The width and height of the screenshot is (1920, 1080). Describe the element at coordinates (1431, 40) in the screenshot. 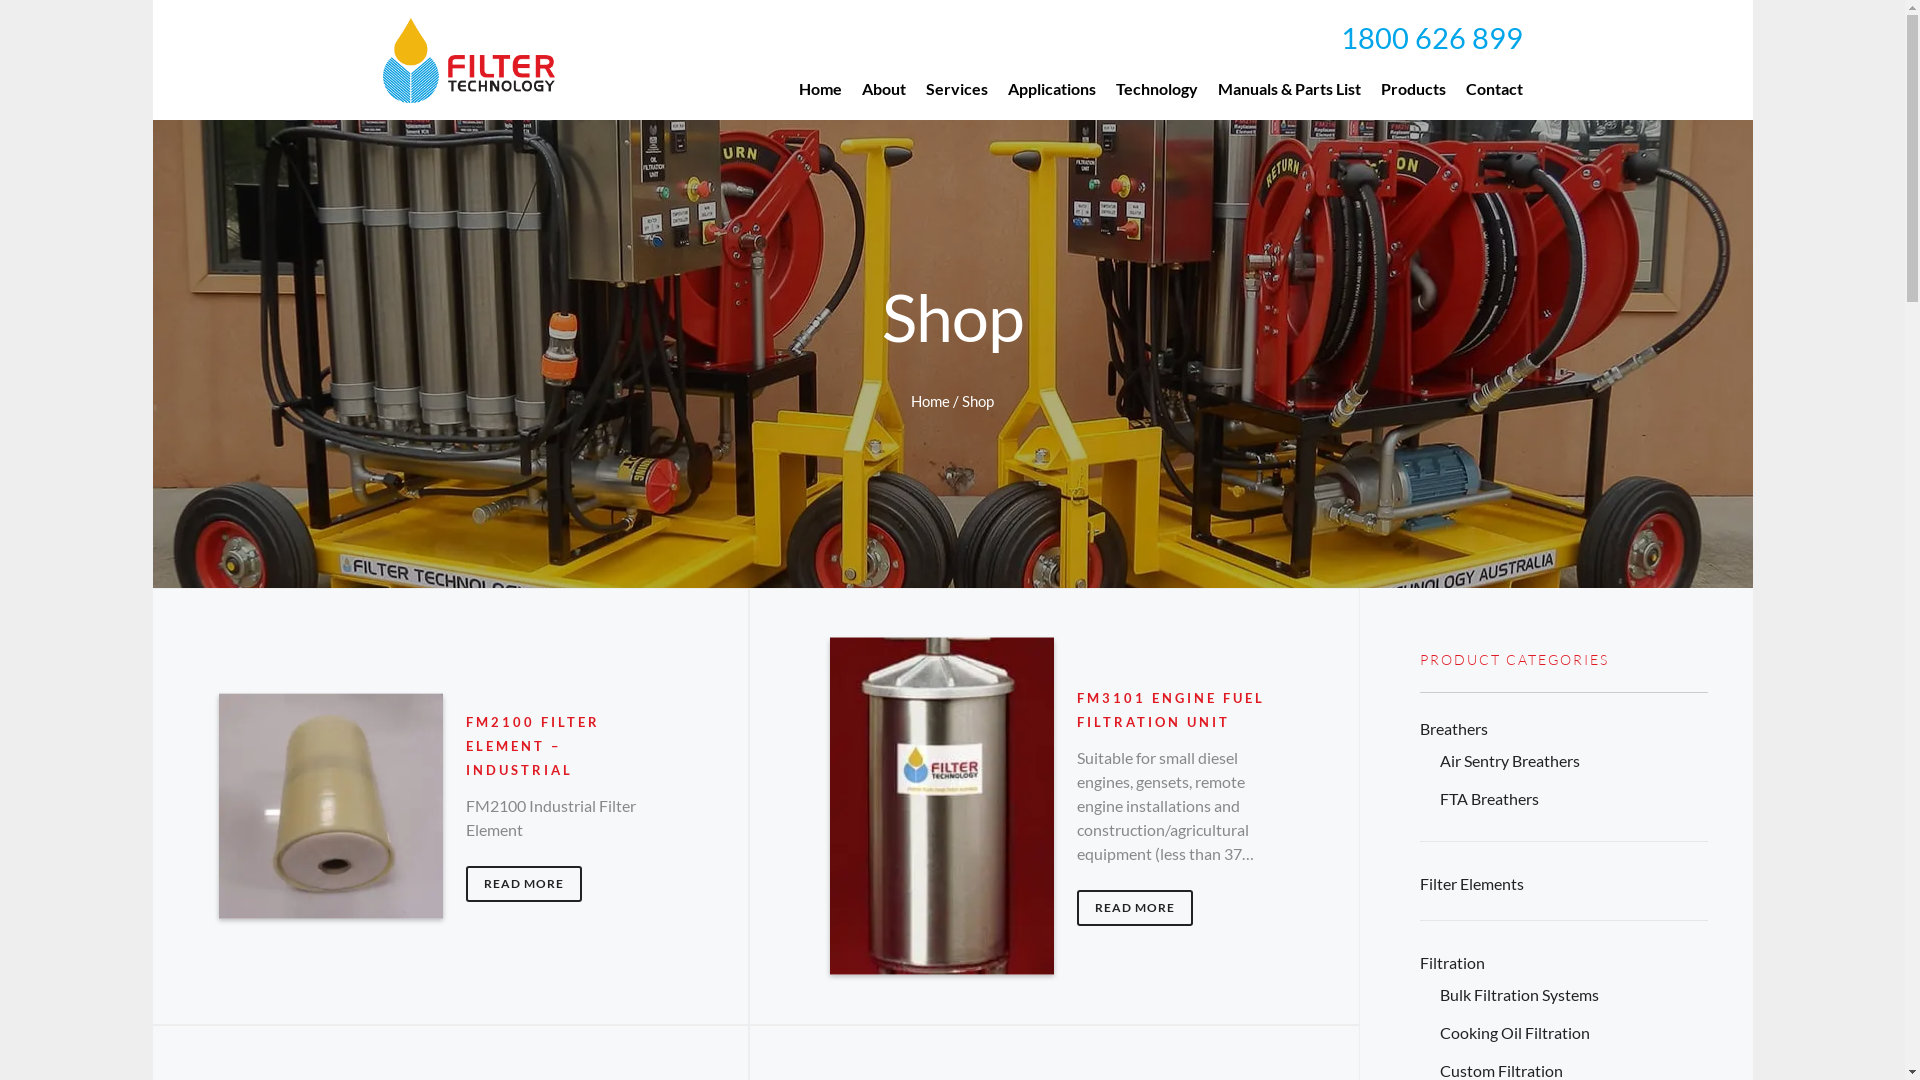

I see `1800 626 899` at that location.